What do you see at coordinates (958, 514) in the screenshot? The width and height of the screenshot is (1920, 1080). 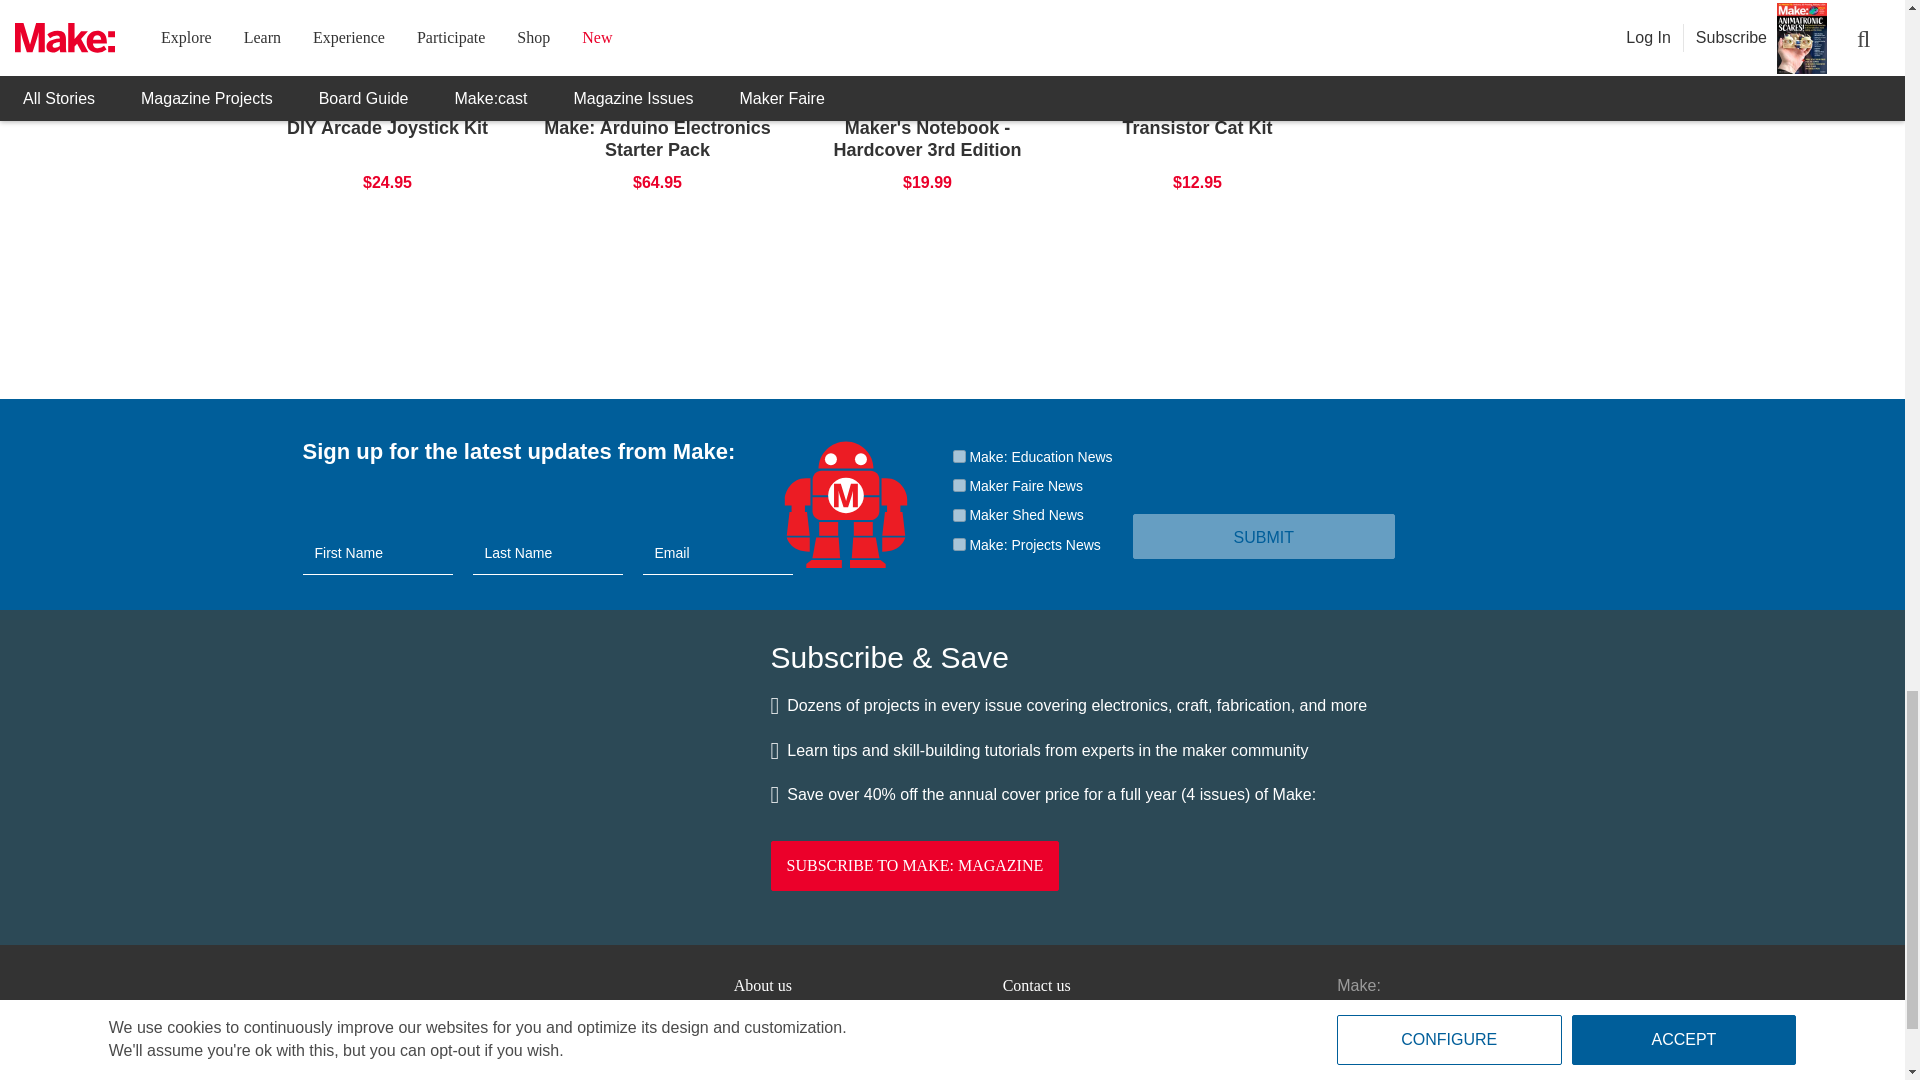 I see `Maker Shed News` at bounding box center [958, 514].